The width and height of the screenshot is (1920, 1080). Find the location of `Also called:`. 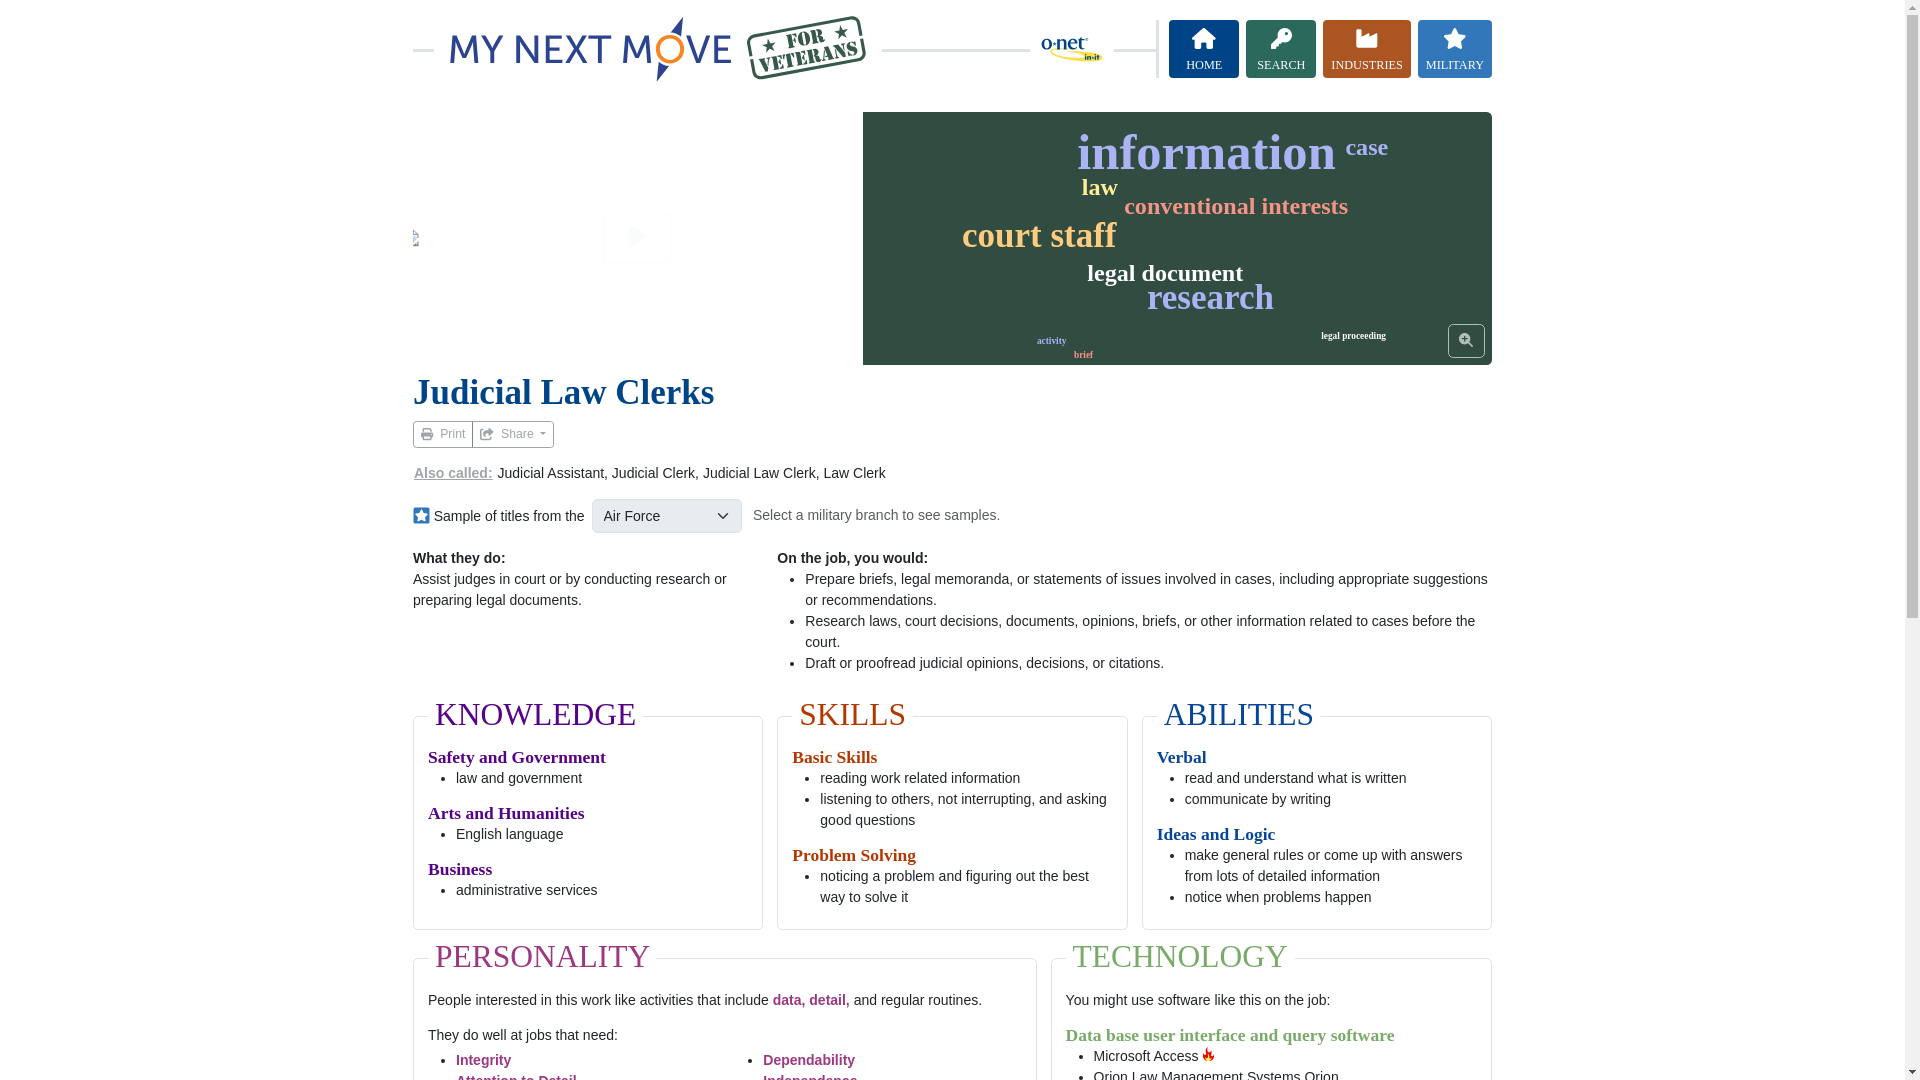

Also called: is located at coordinates (452, 473).